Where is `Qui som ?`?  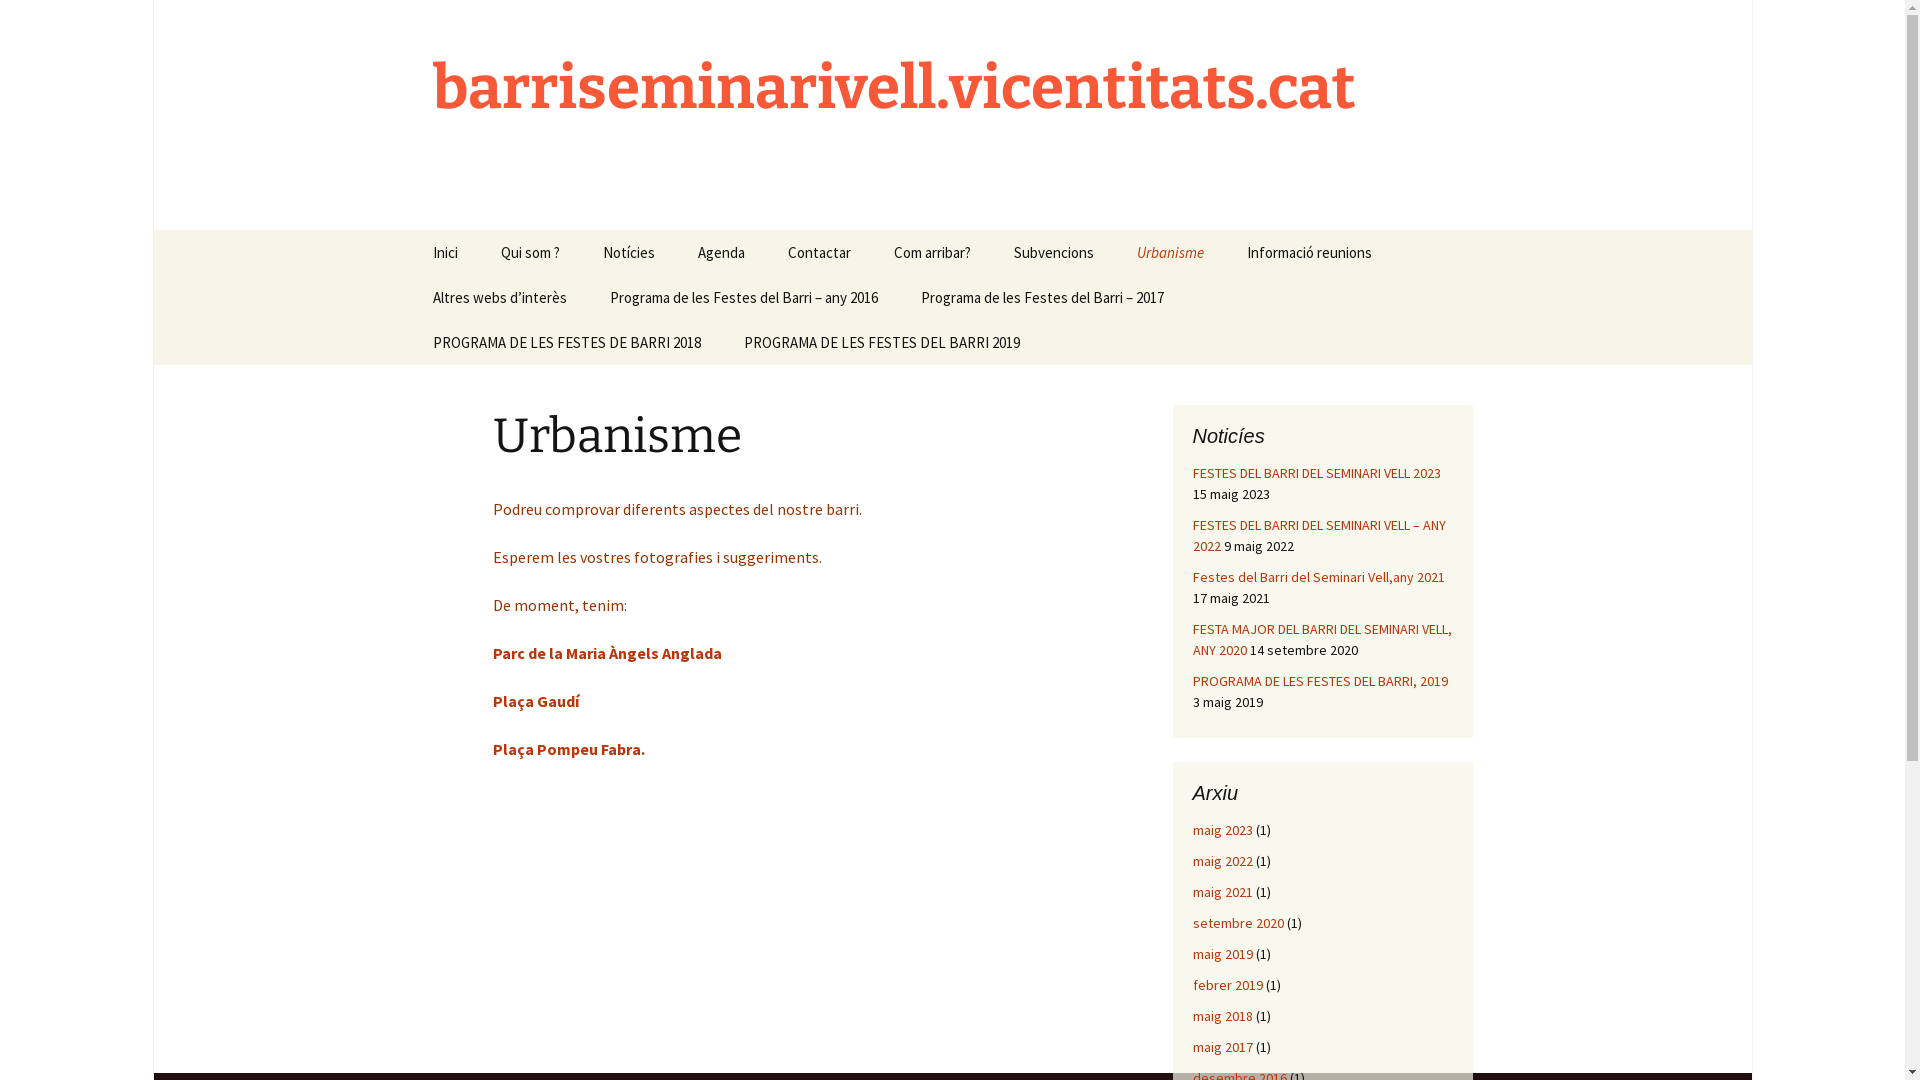 Qui som ? is located at coordinates (530, 252).